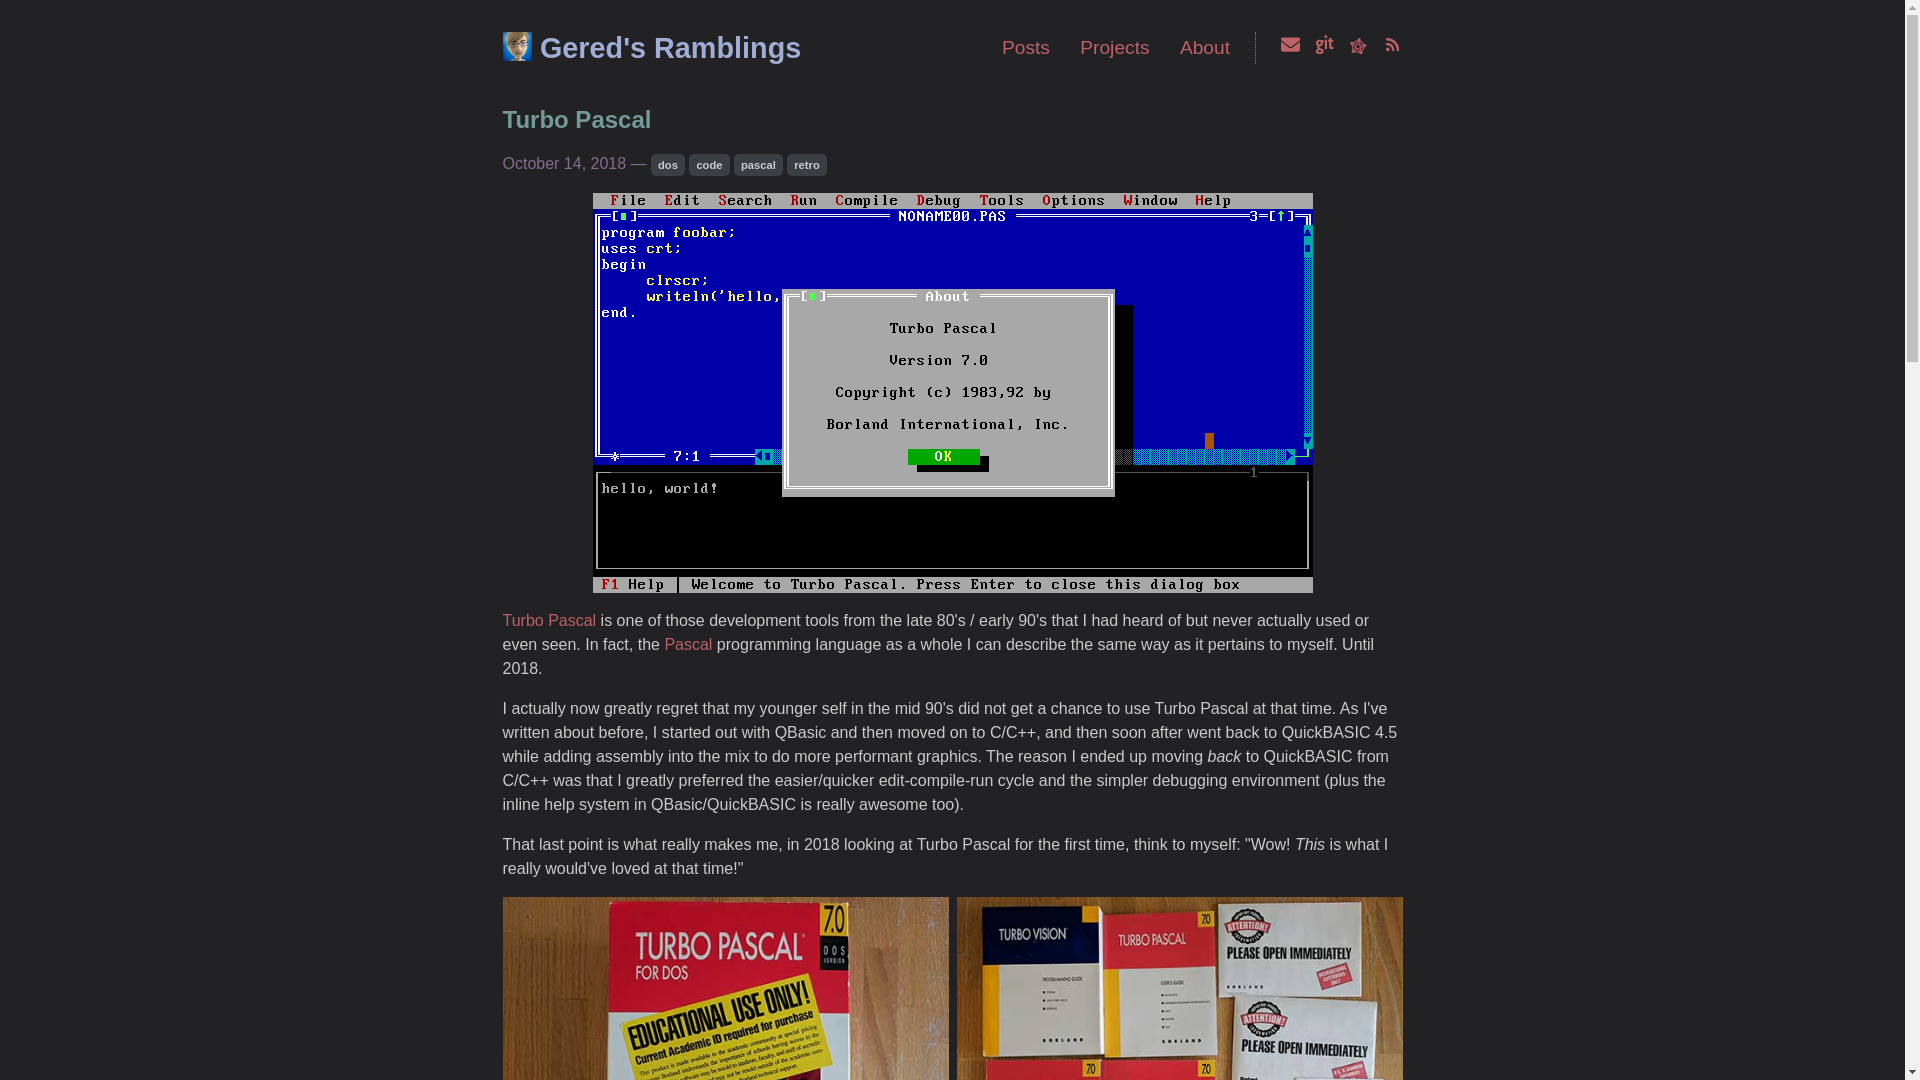 Image resolution: width=1920 pixels, height=1080 pixels. What do you see at coordinates (1392, 48) in the screenshot?
I see `RSS` at bounding box center [1392, 48].